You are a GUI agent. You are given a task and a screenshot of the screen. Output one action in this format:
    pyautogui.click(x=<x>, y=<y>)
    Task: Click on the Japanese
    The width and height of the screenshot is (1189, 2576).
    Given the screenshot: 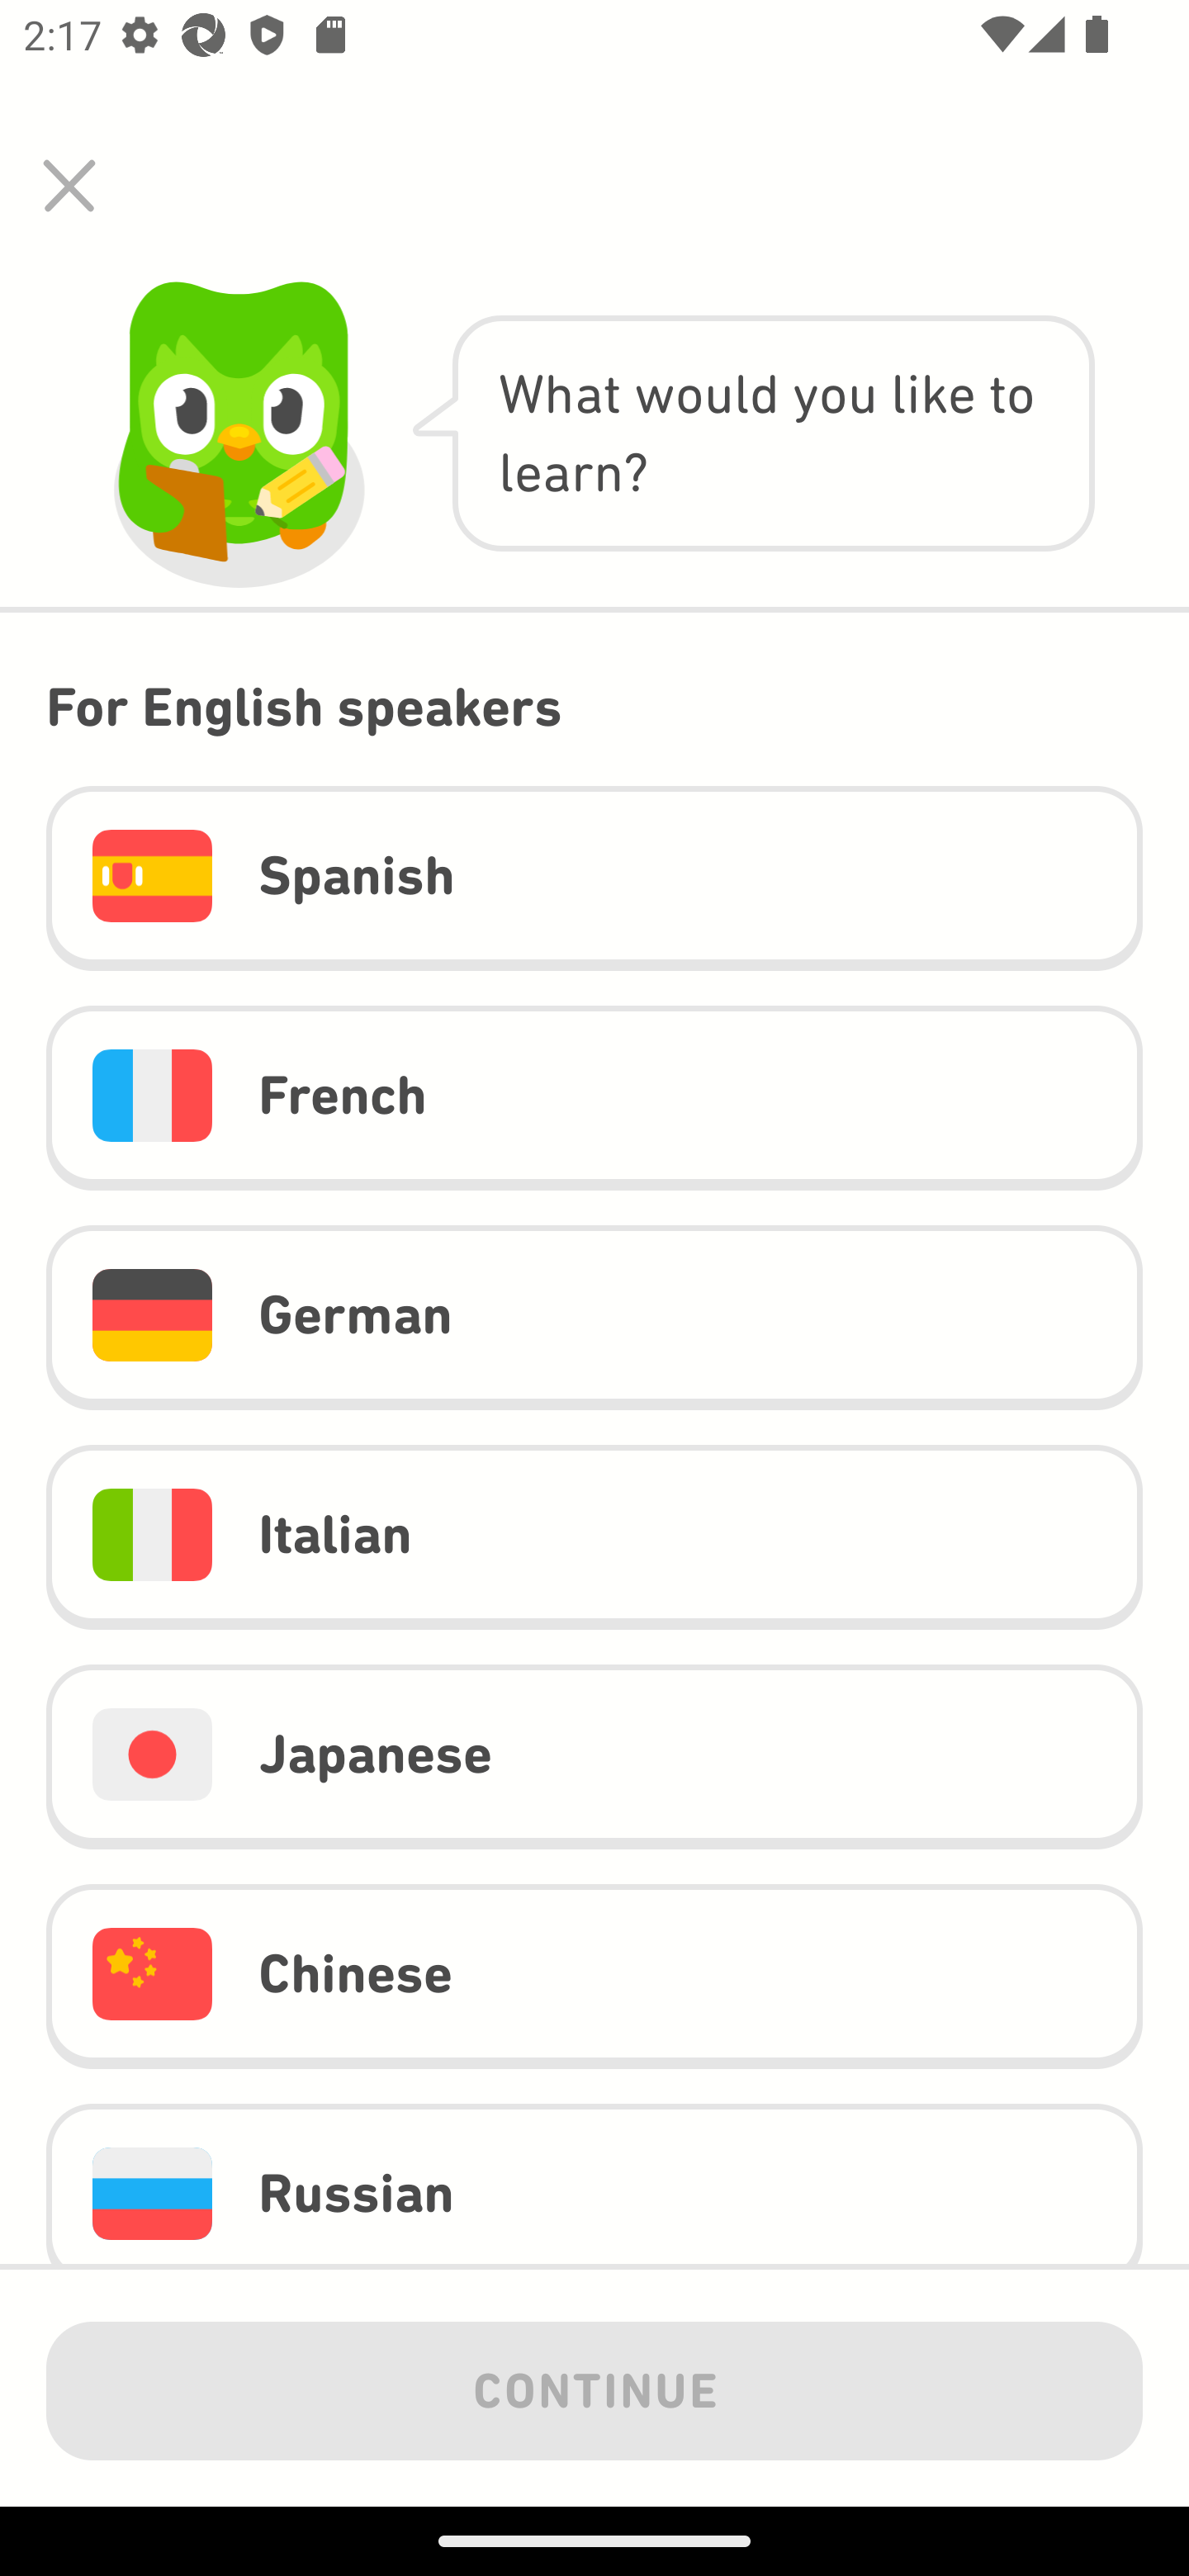 What is the action you would take?
    pyautogui.click(x=594, y=1757)
    